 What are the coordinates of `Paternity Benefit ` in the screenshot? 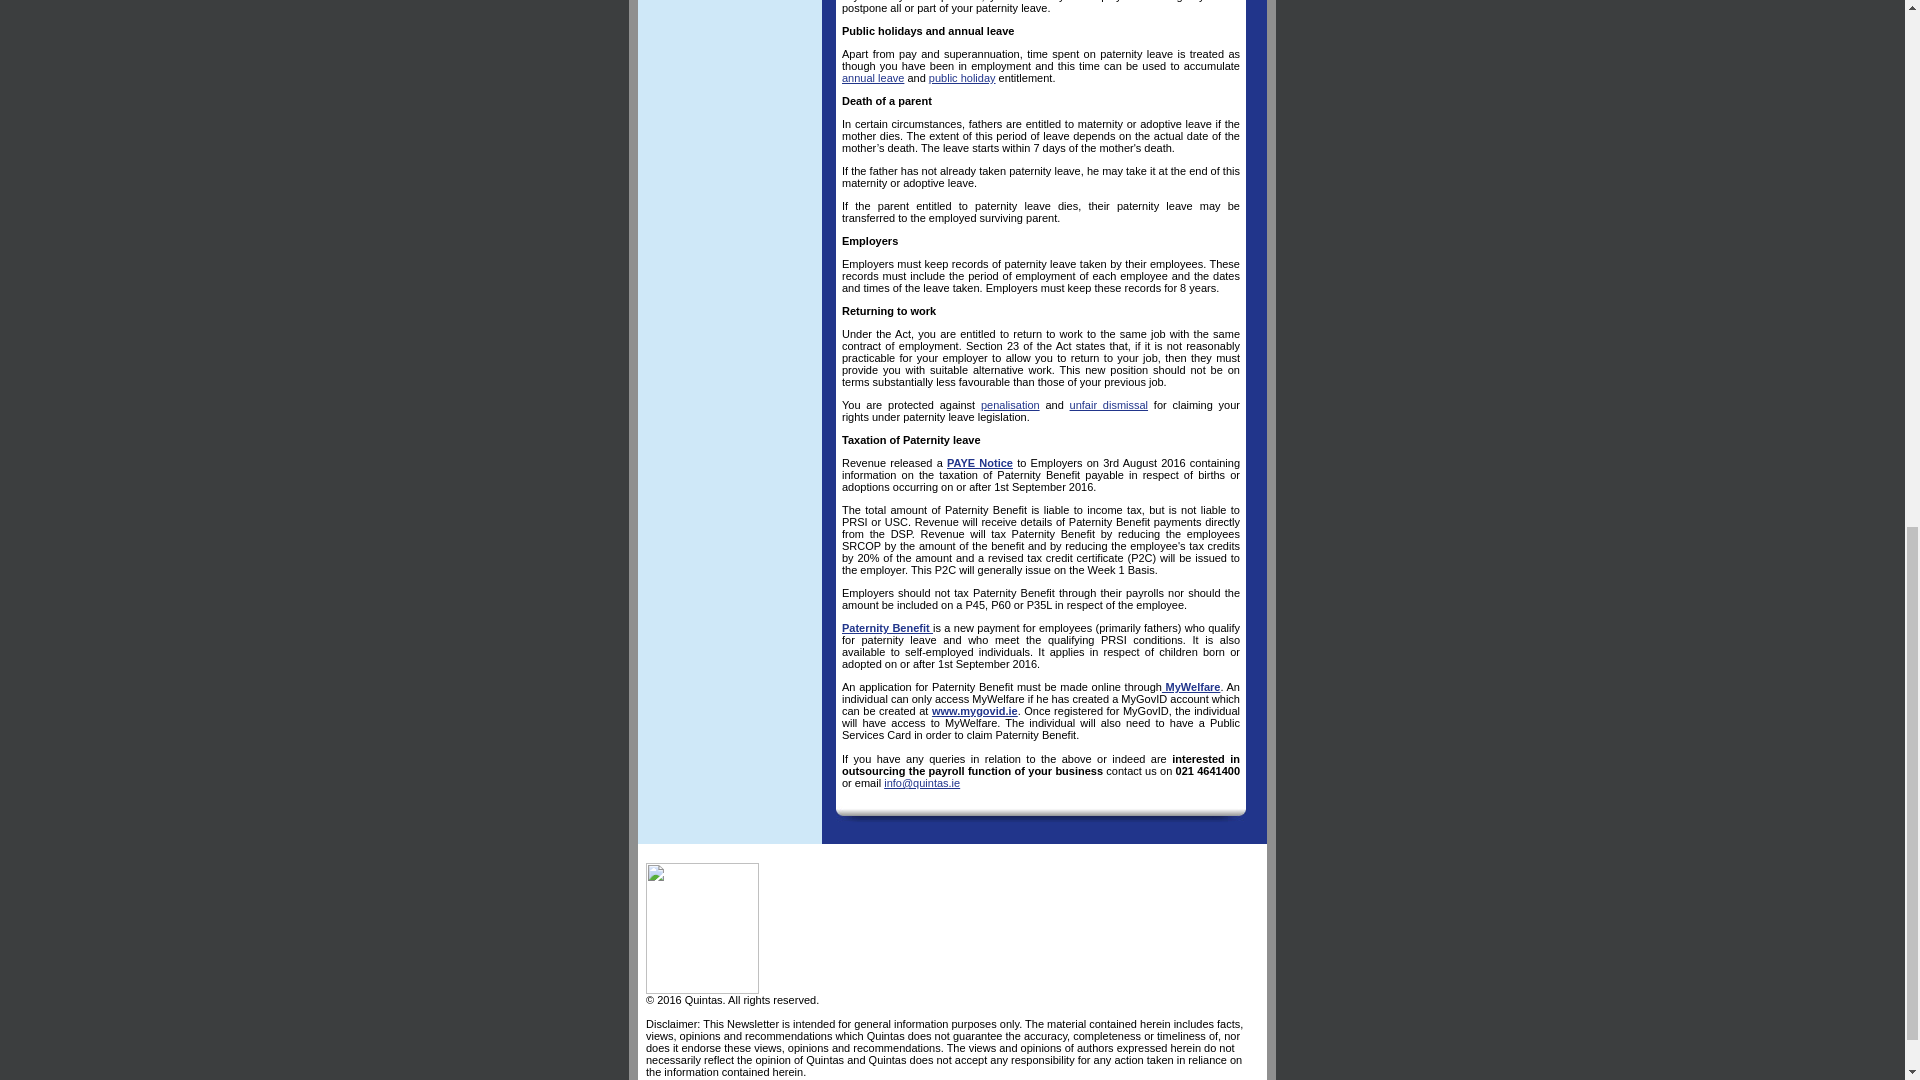 It's located at (888, 628).